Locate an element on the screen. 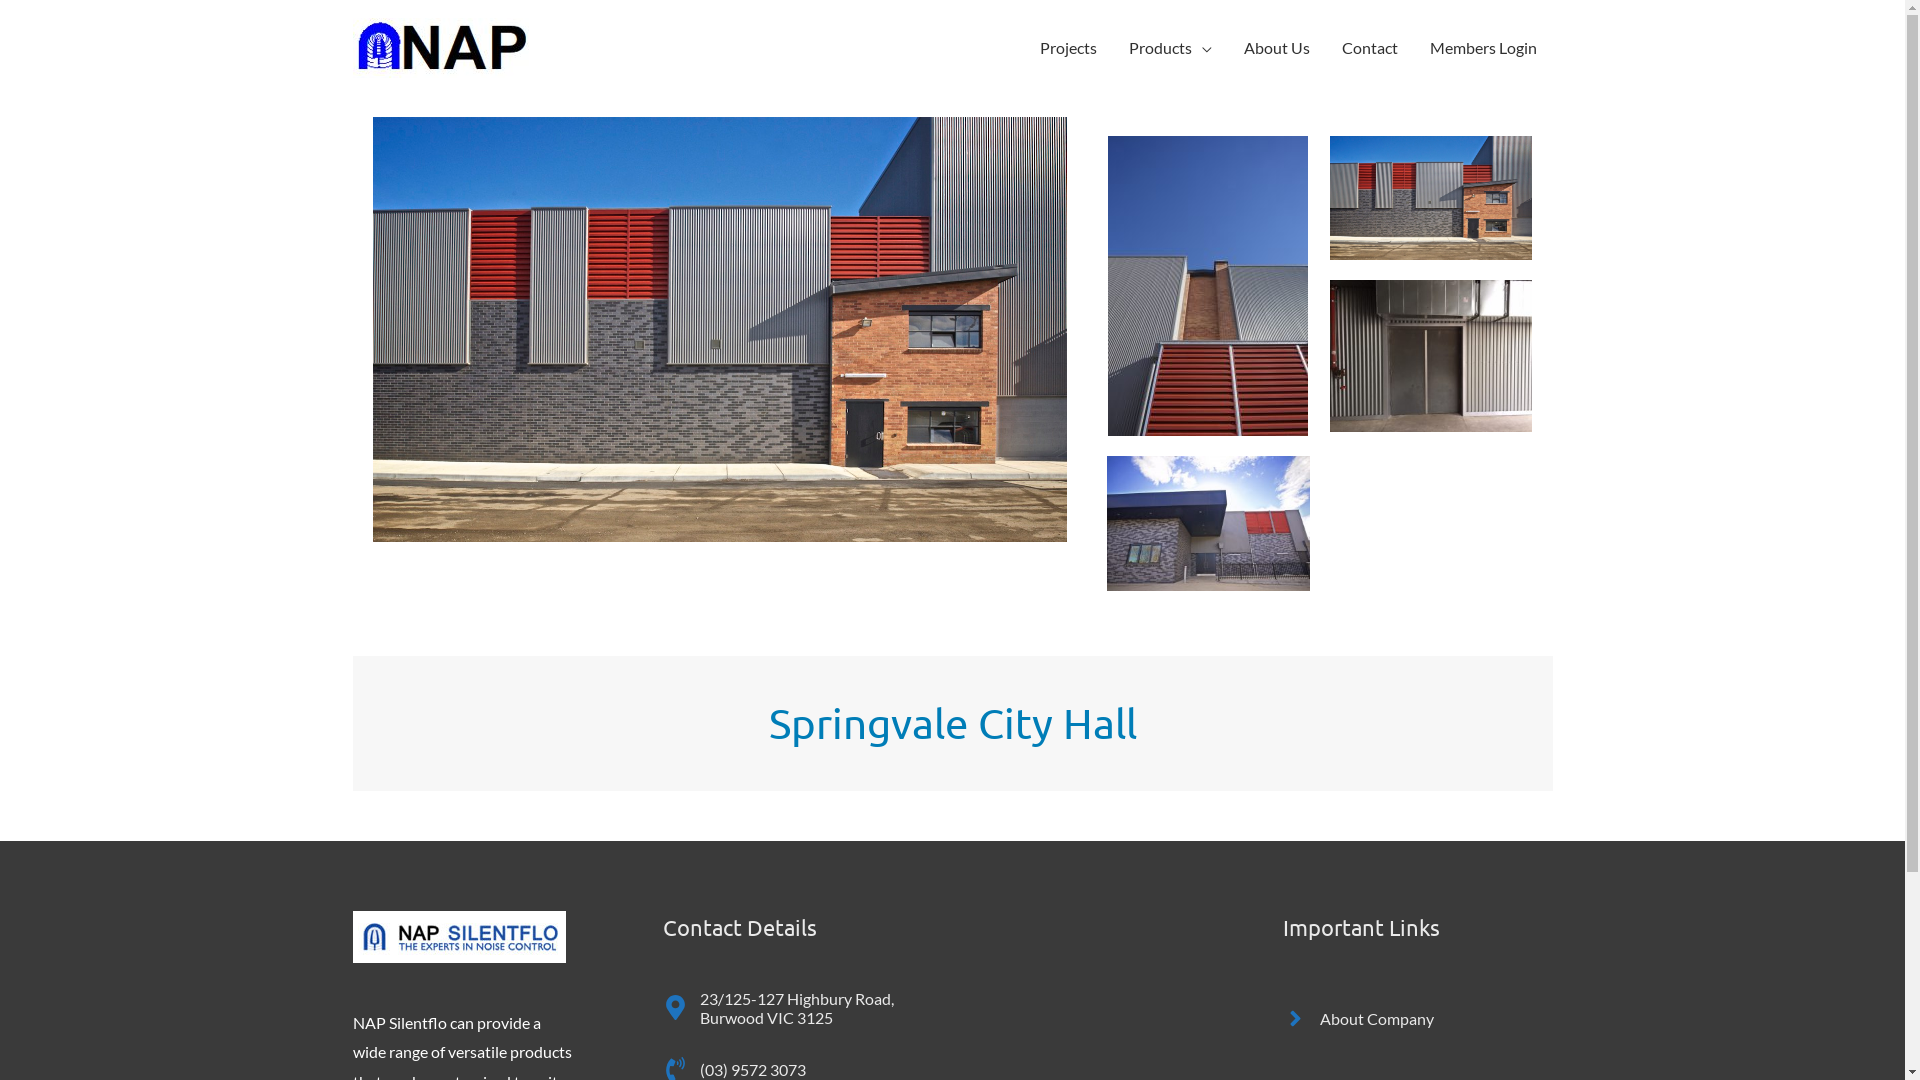 This screenshot has width=1920, height=1080. Springvale Louvres is located at coordinates (719, 330).